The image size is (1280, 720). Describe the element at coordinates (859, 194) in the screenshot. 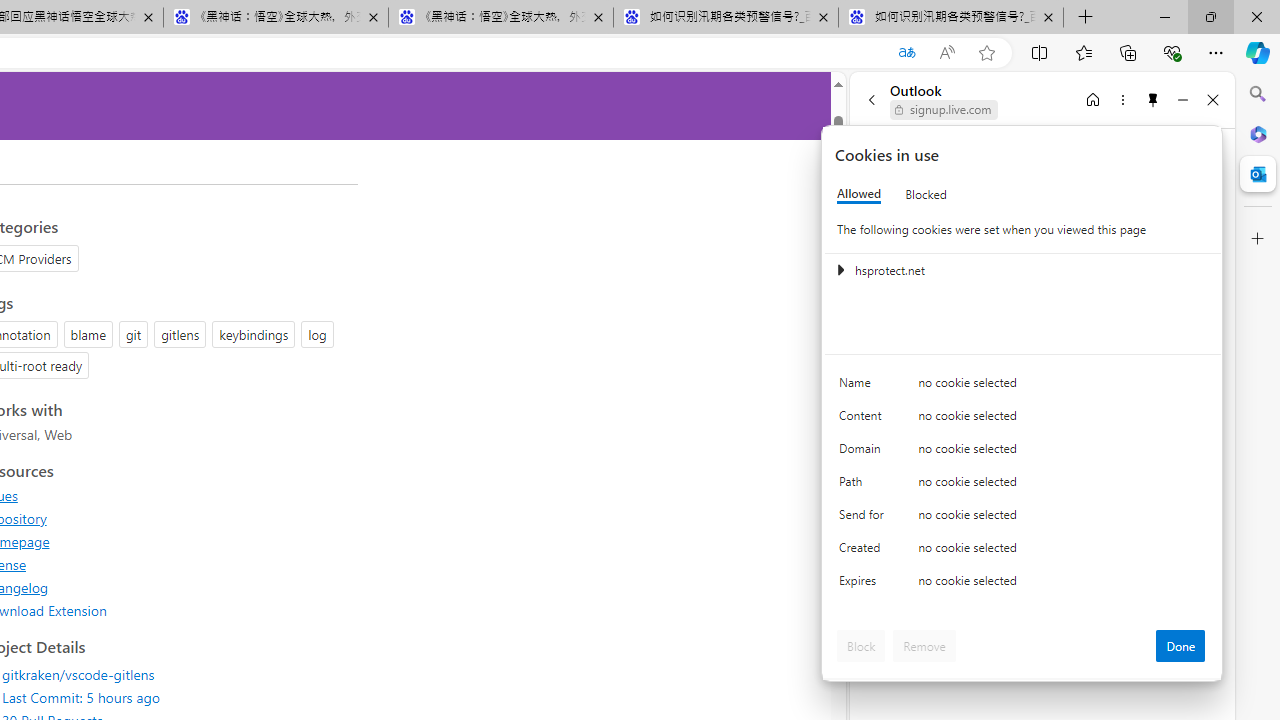

I see `Allowed` at that location.